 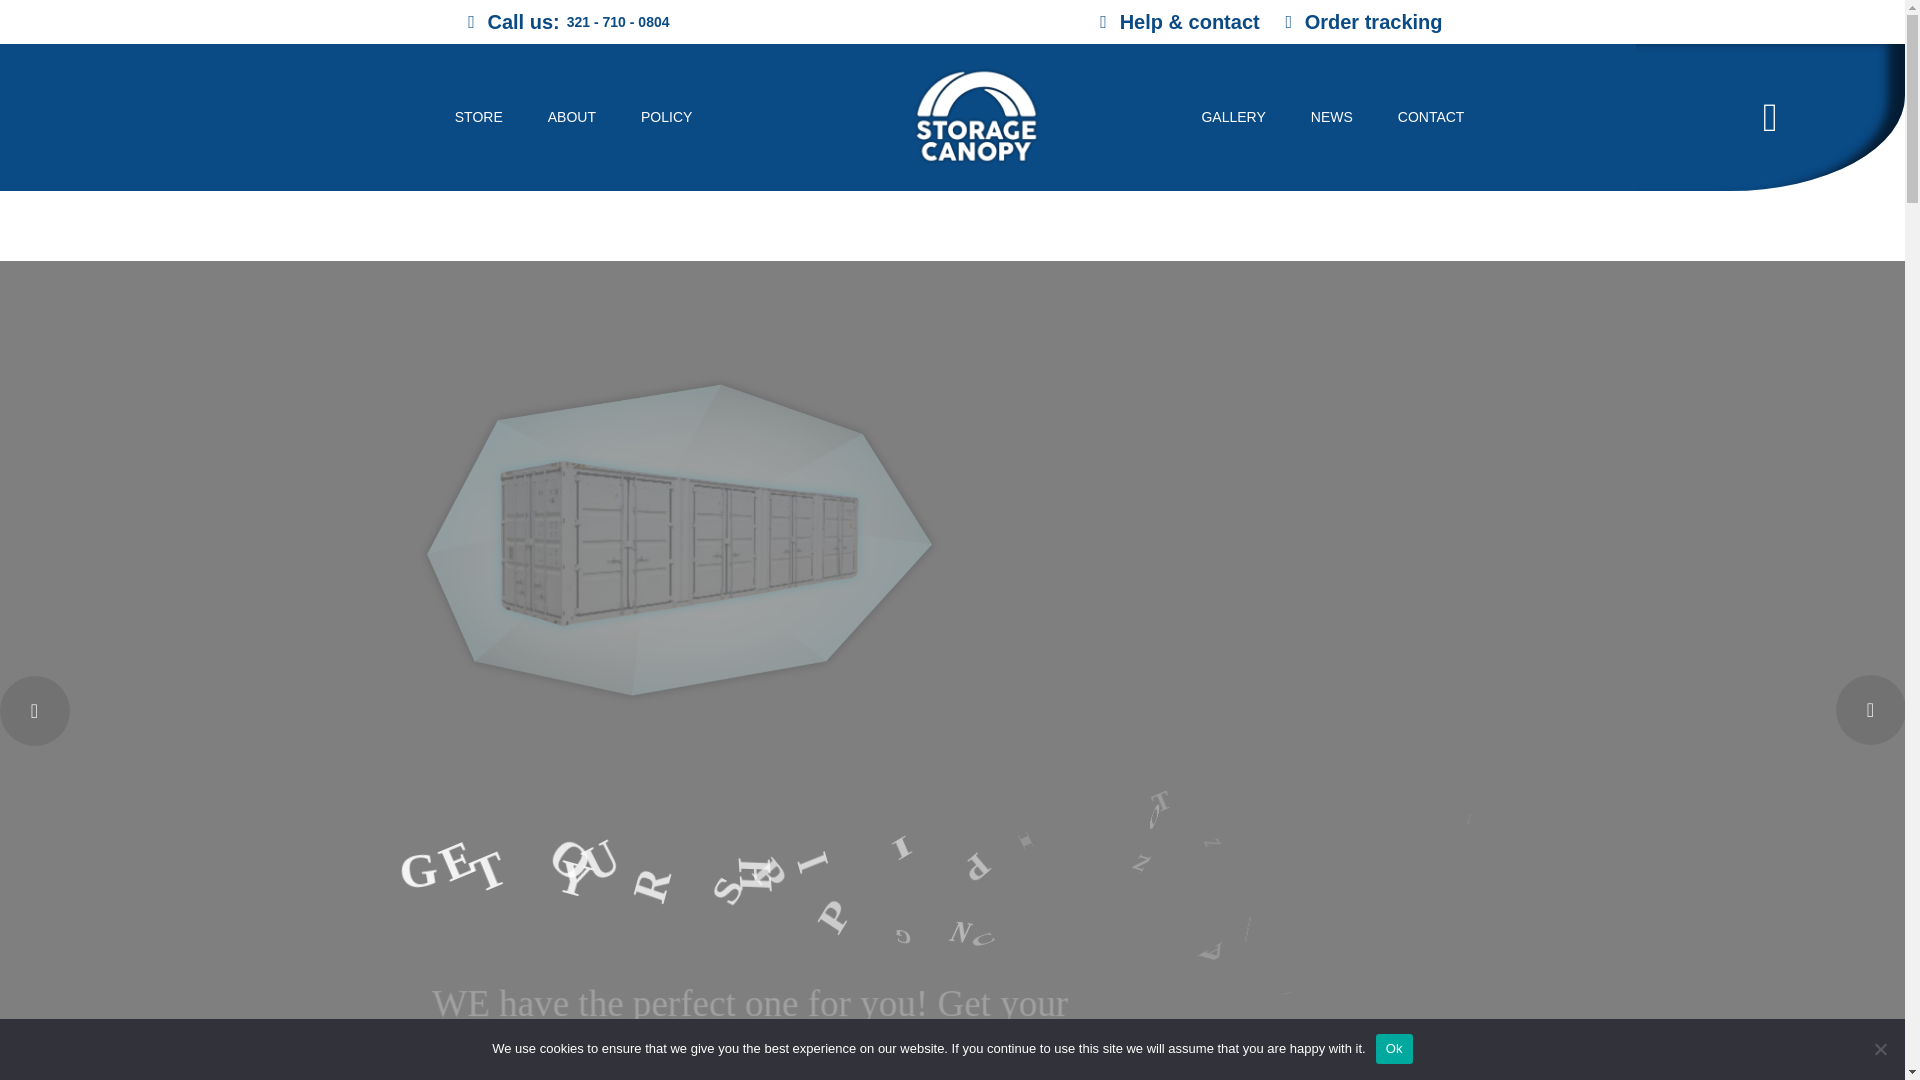 What do you see at coordinates (510, 21) in the screenshot?
I see `Call us:` at bounding box center [510, 21].